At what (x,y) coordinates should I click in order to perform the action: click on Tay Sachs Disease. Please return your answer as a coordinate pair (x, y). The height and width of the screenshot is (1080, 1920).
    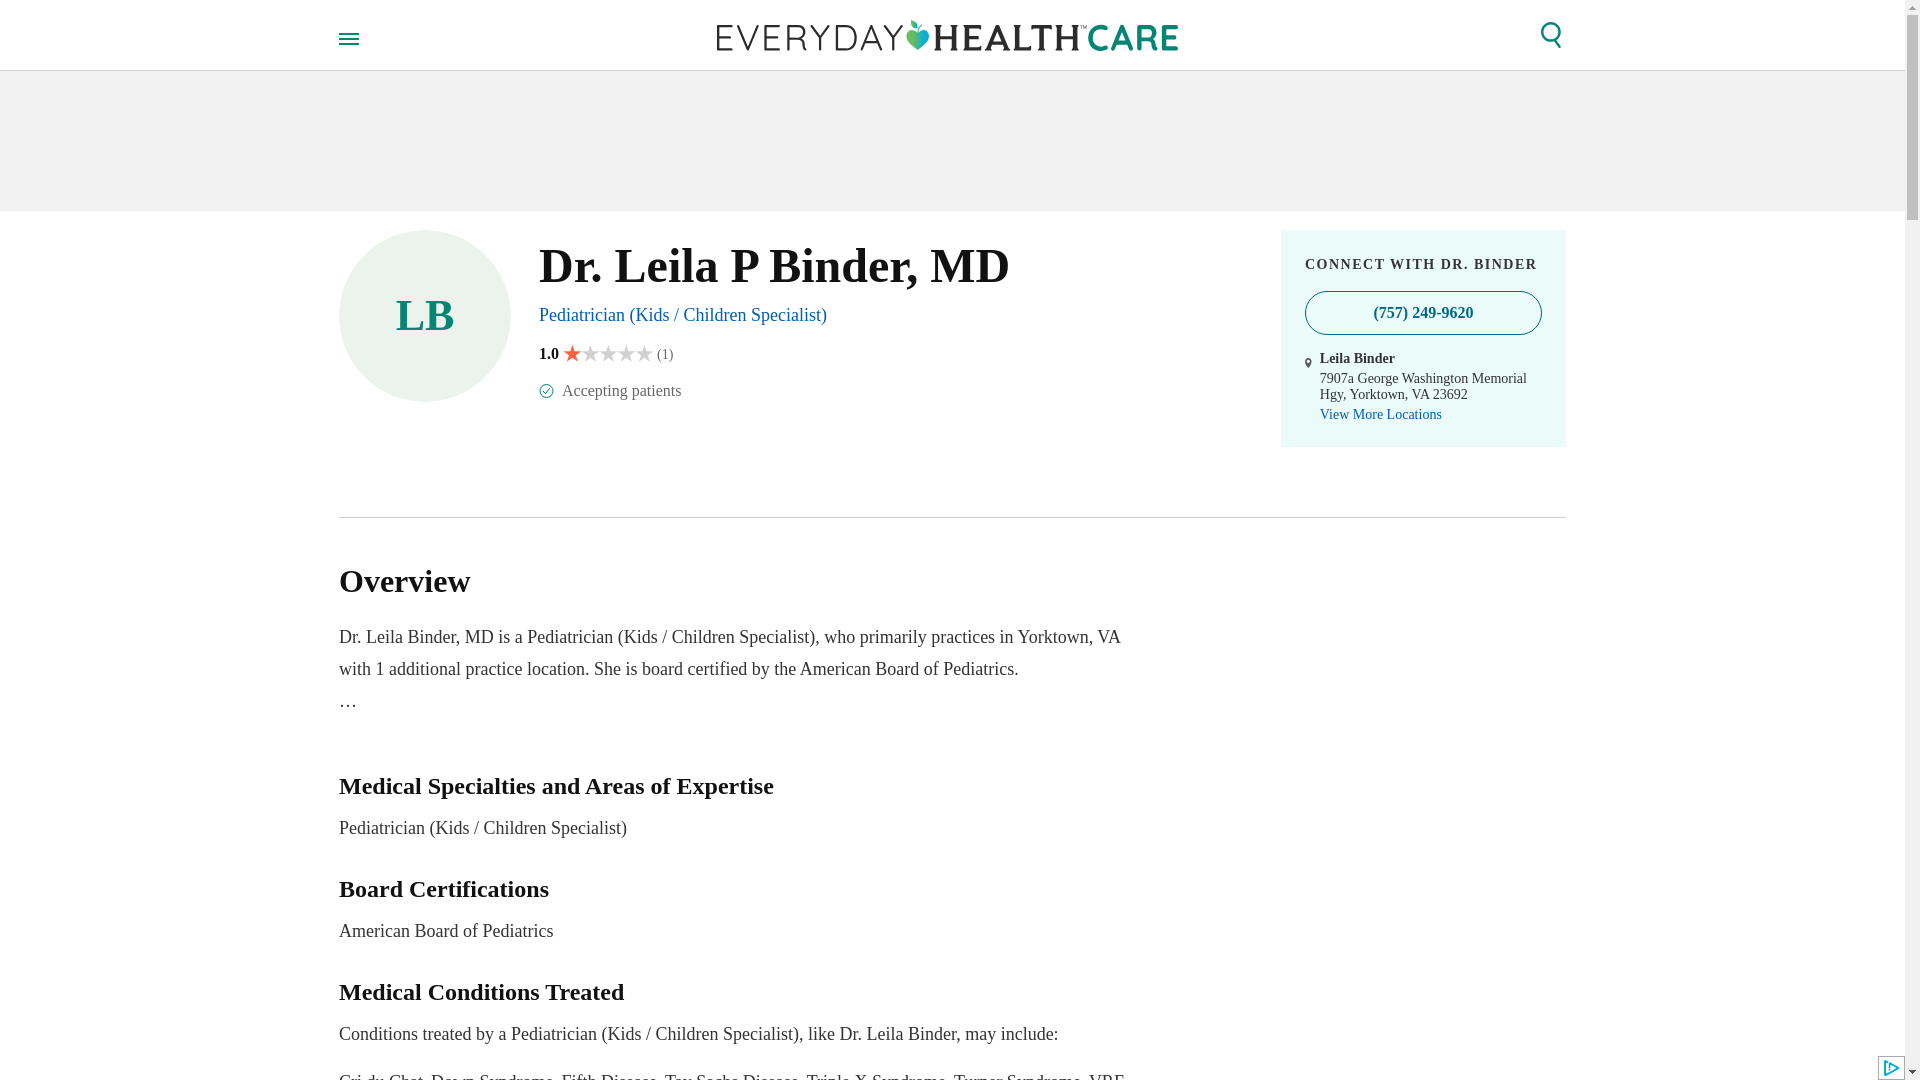
    Looking at the image, I should click on (731, 1076).